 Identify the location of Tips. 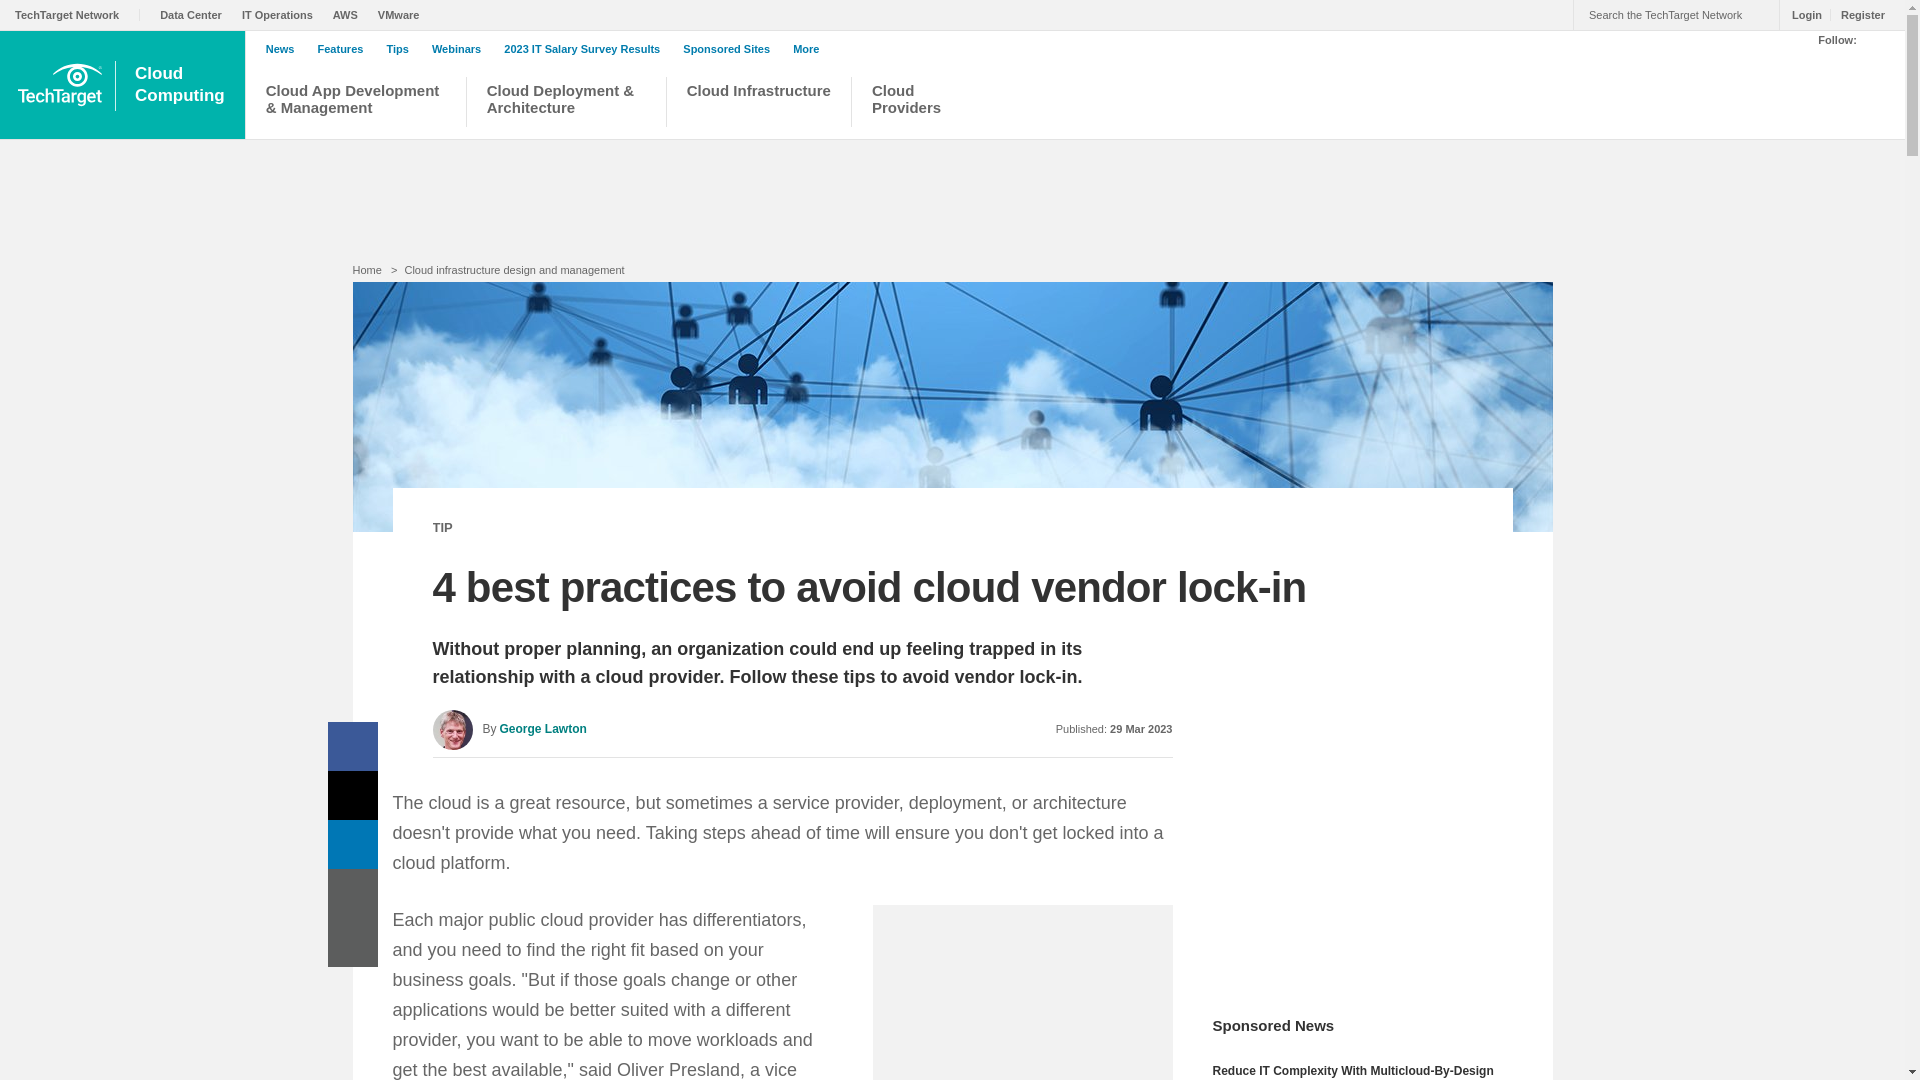
(402, 49).